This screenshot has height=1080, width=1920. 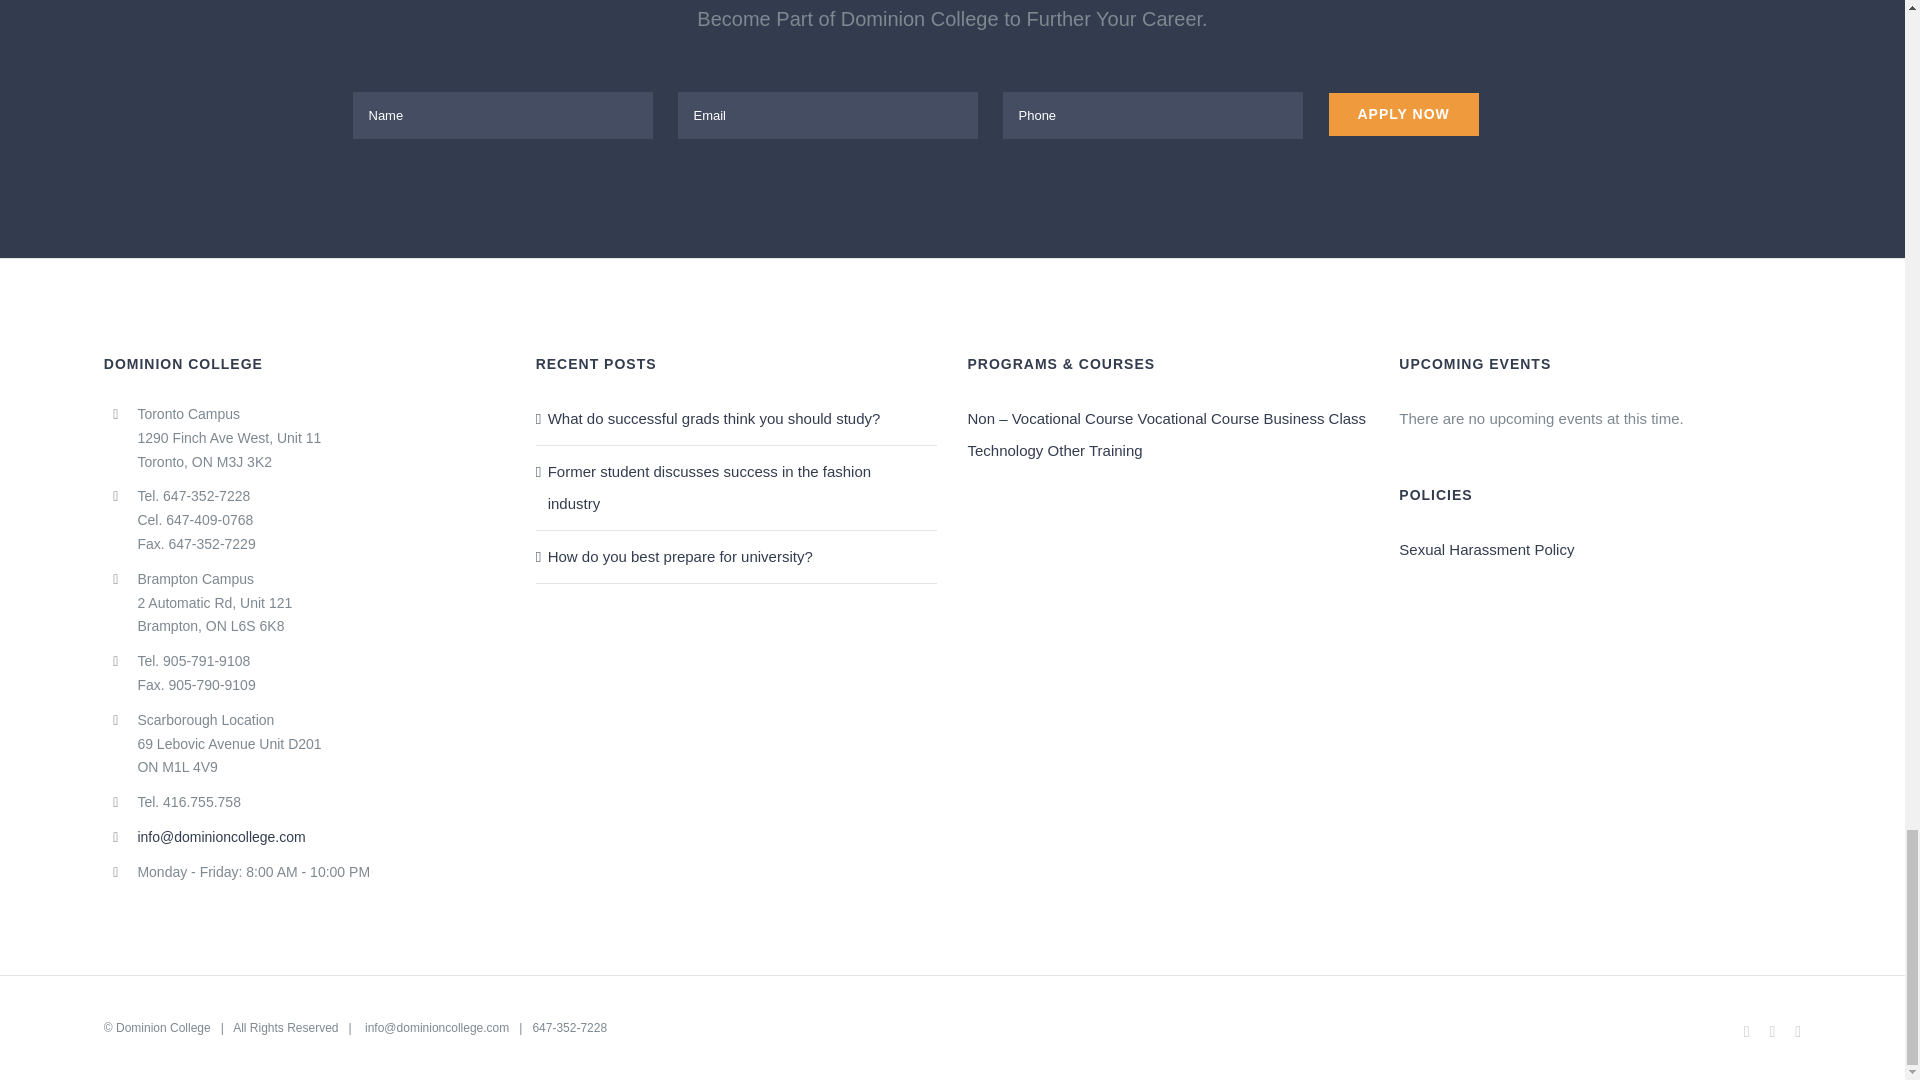 What do you see at coordinates (1315, 418) in the screenshot?
I see `Business Classe` at bounding box center [1315, 418].